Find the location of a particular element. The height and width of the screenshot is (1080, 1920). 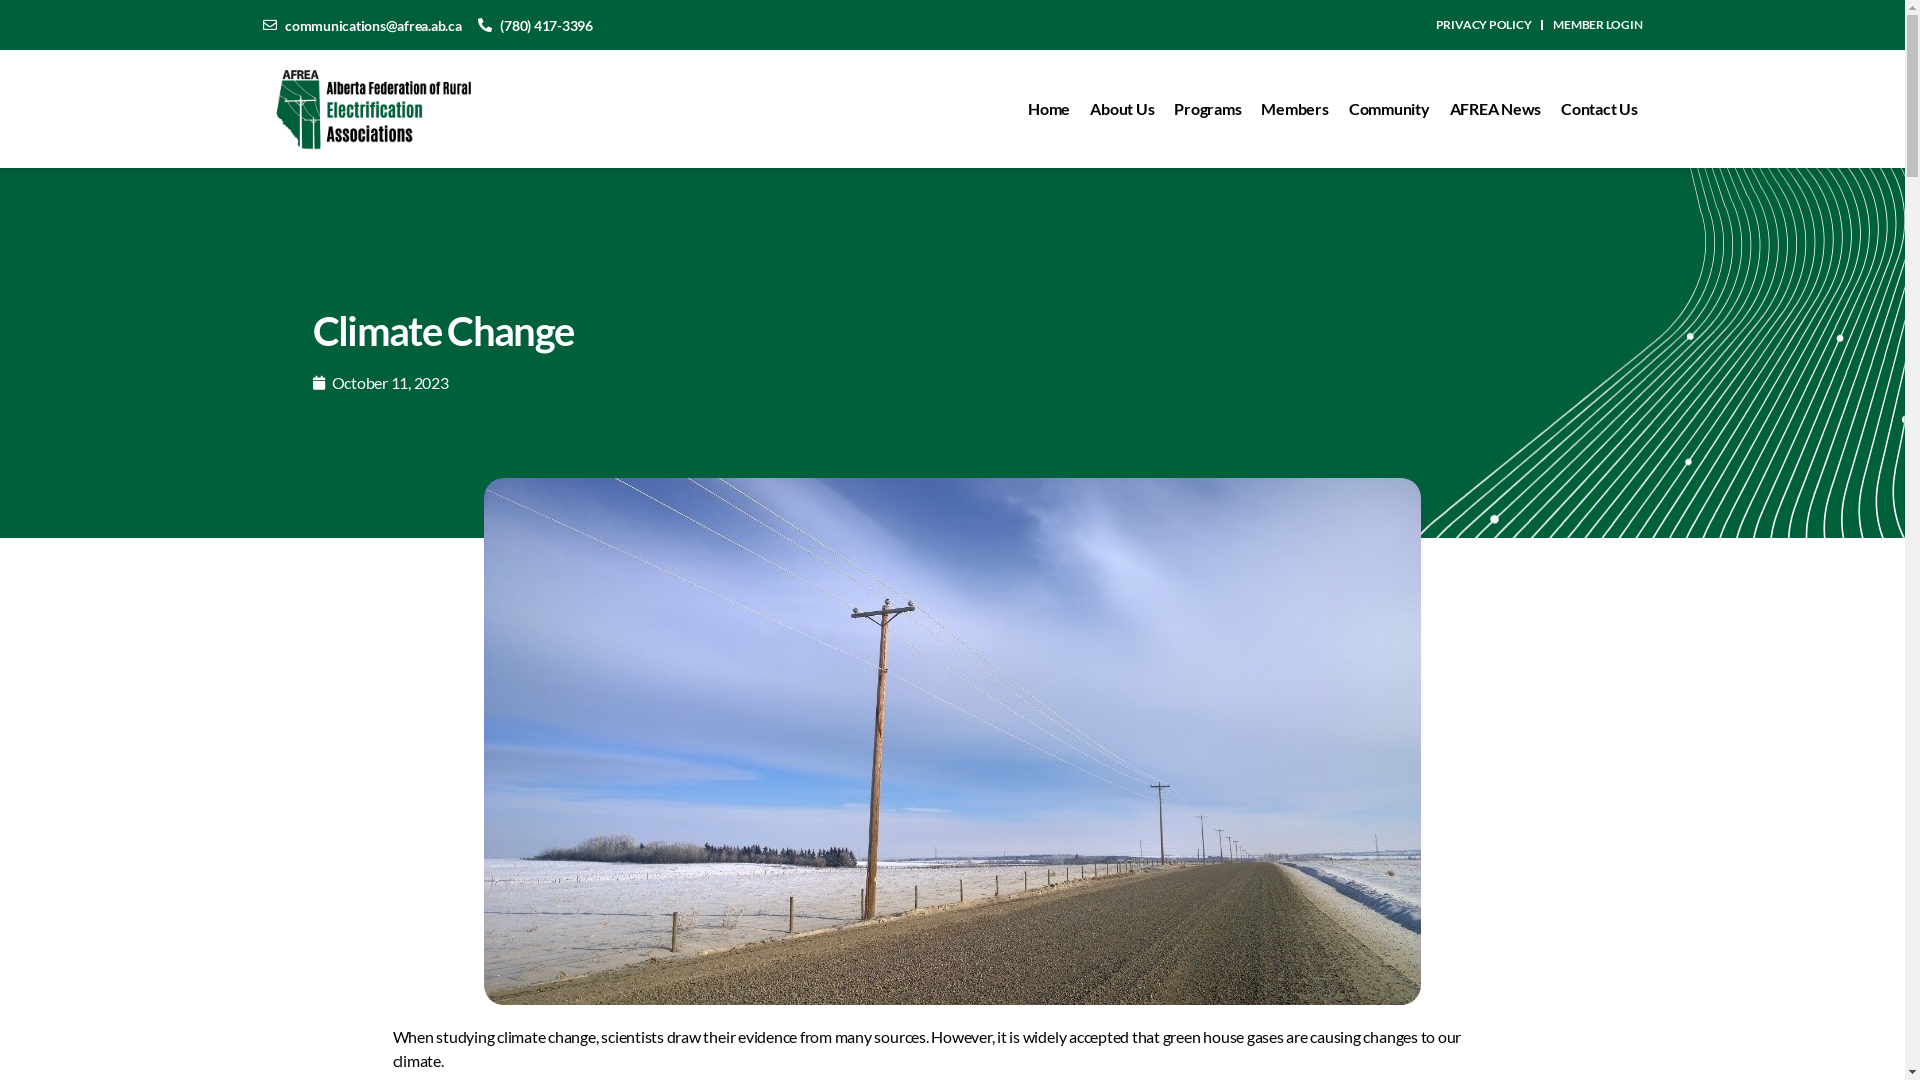

Programs is located at coordinates (1208, 109).